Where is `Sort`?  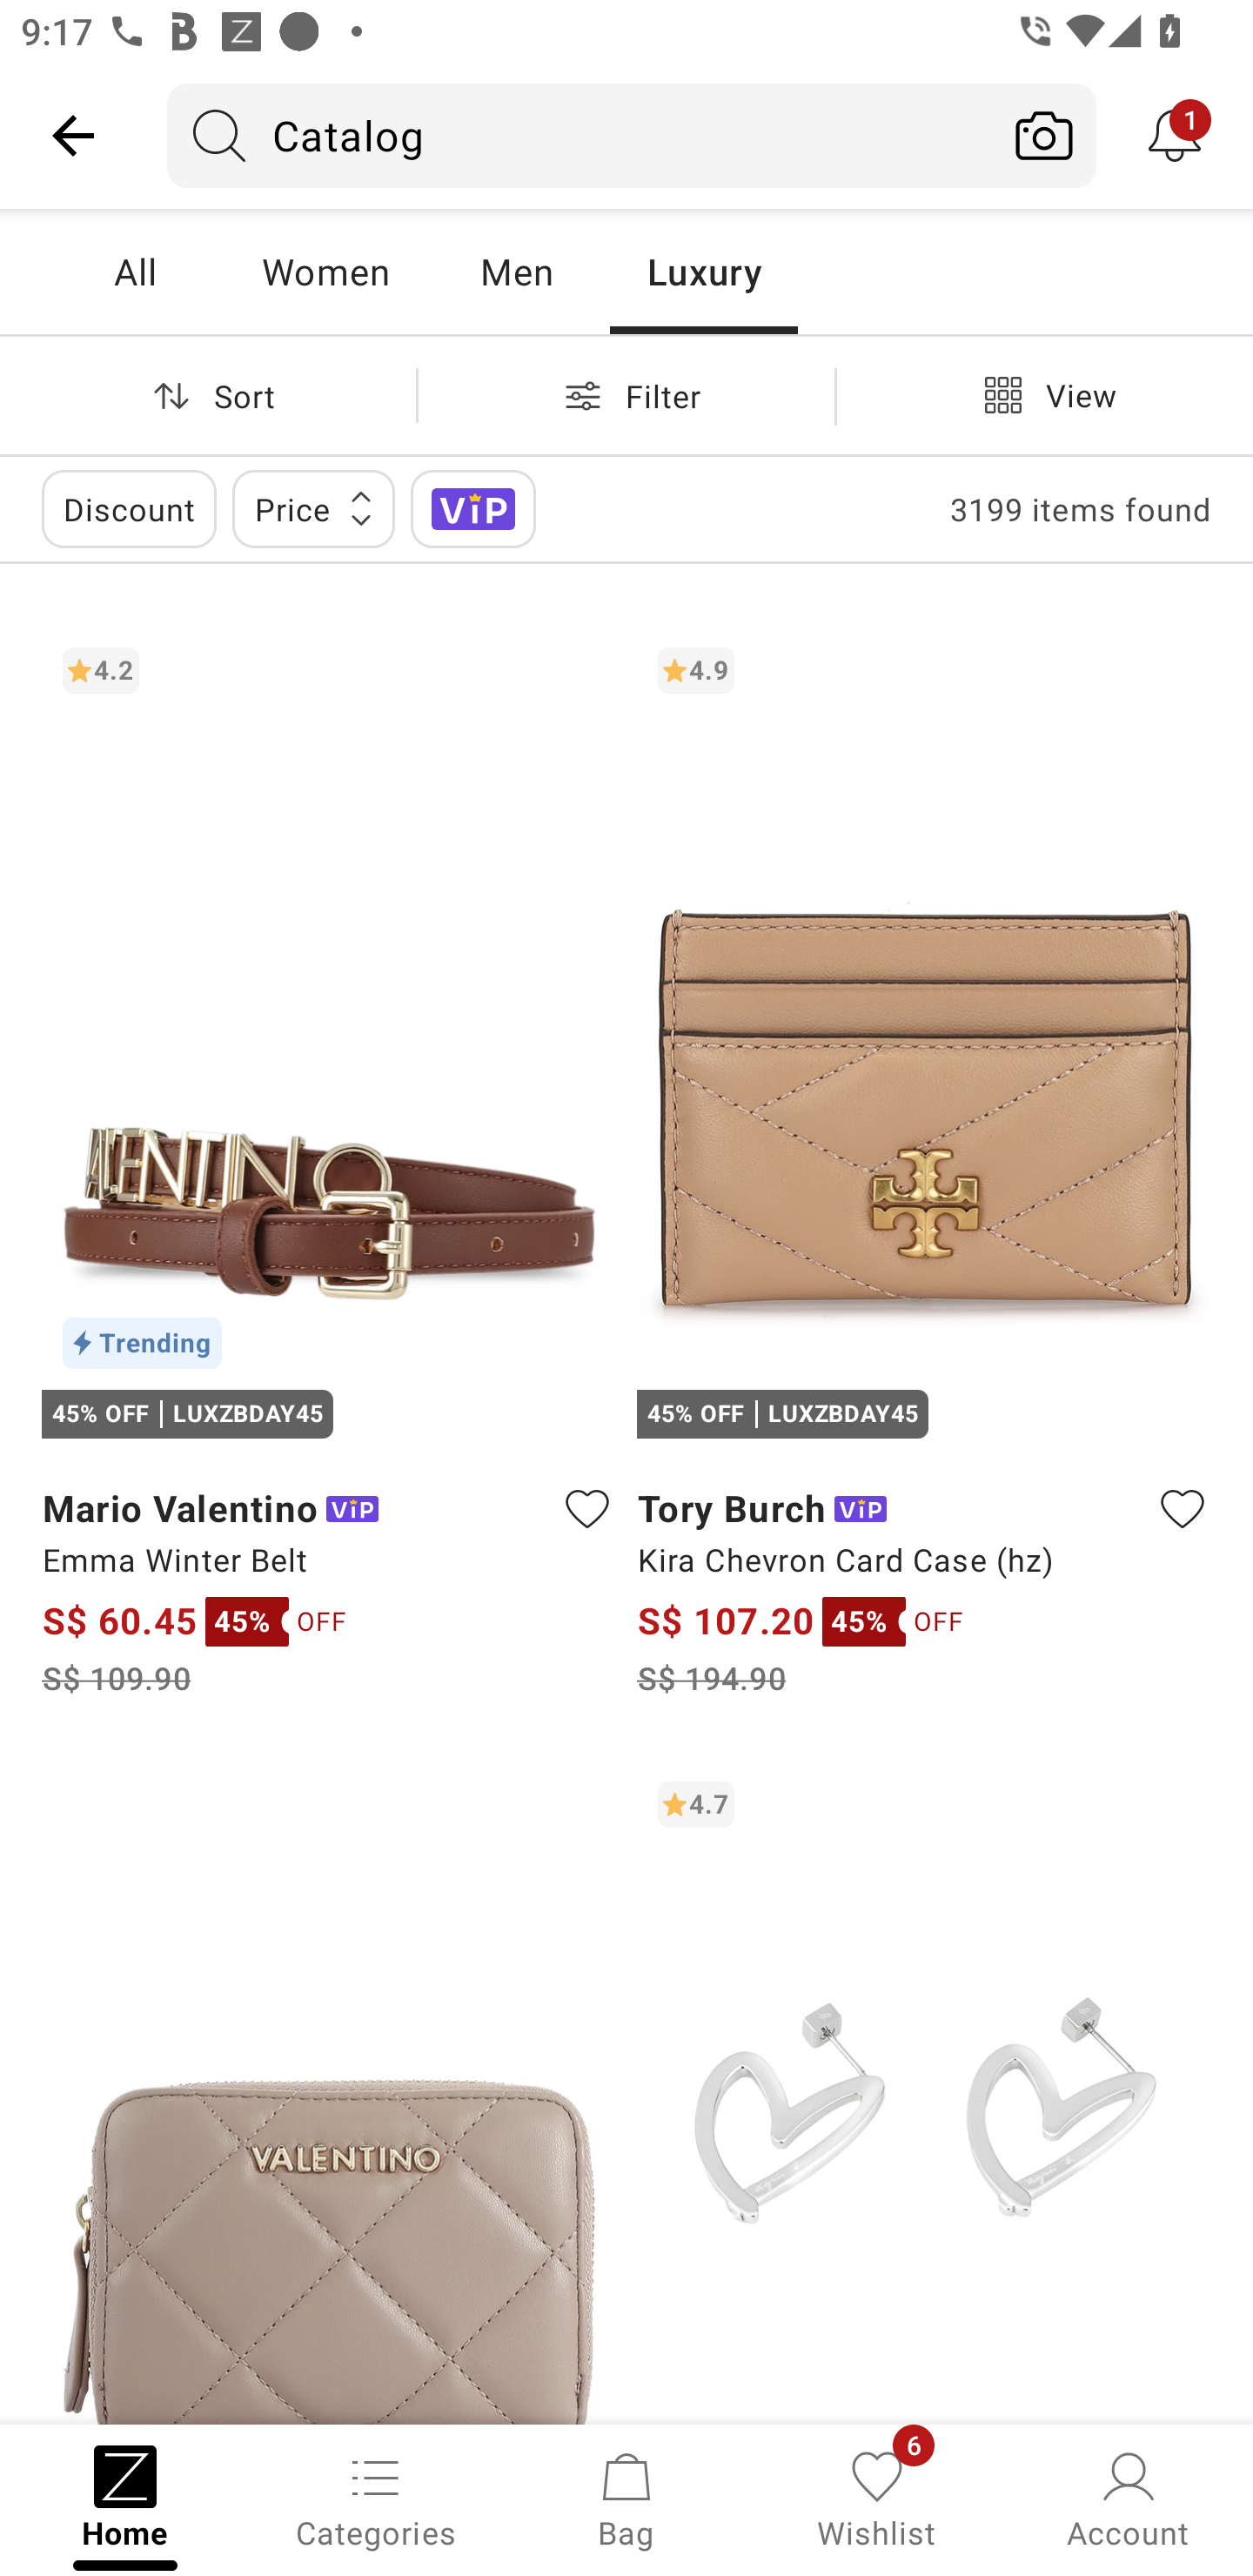
Sort is located at coordinates (208, 395).